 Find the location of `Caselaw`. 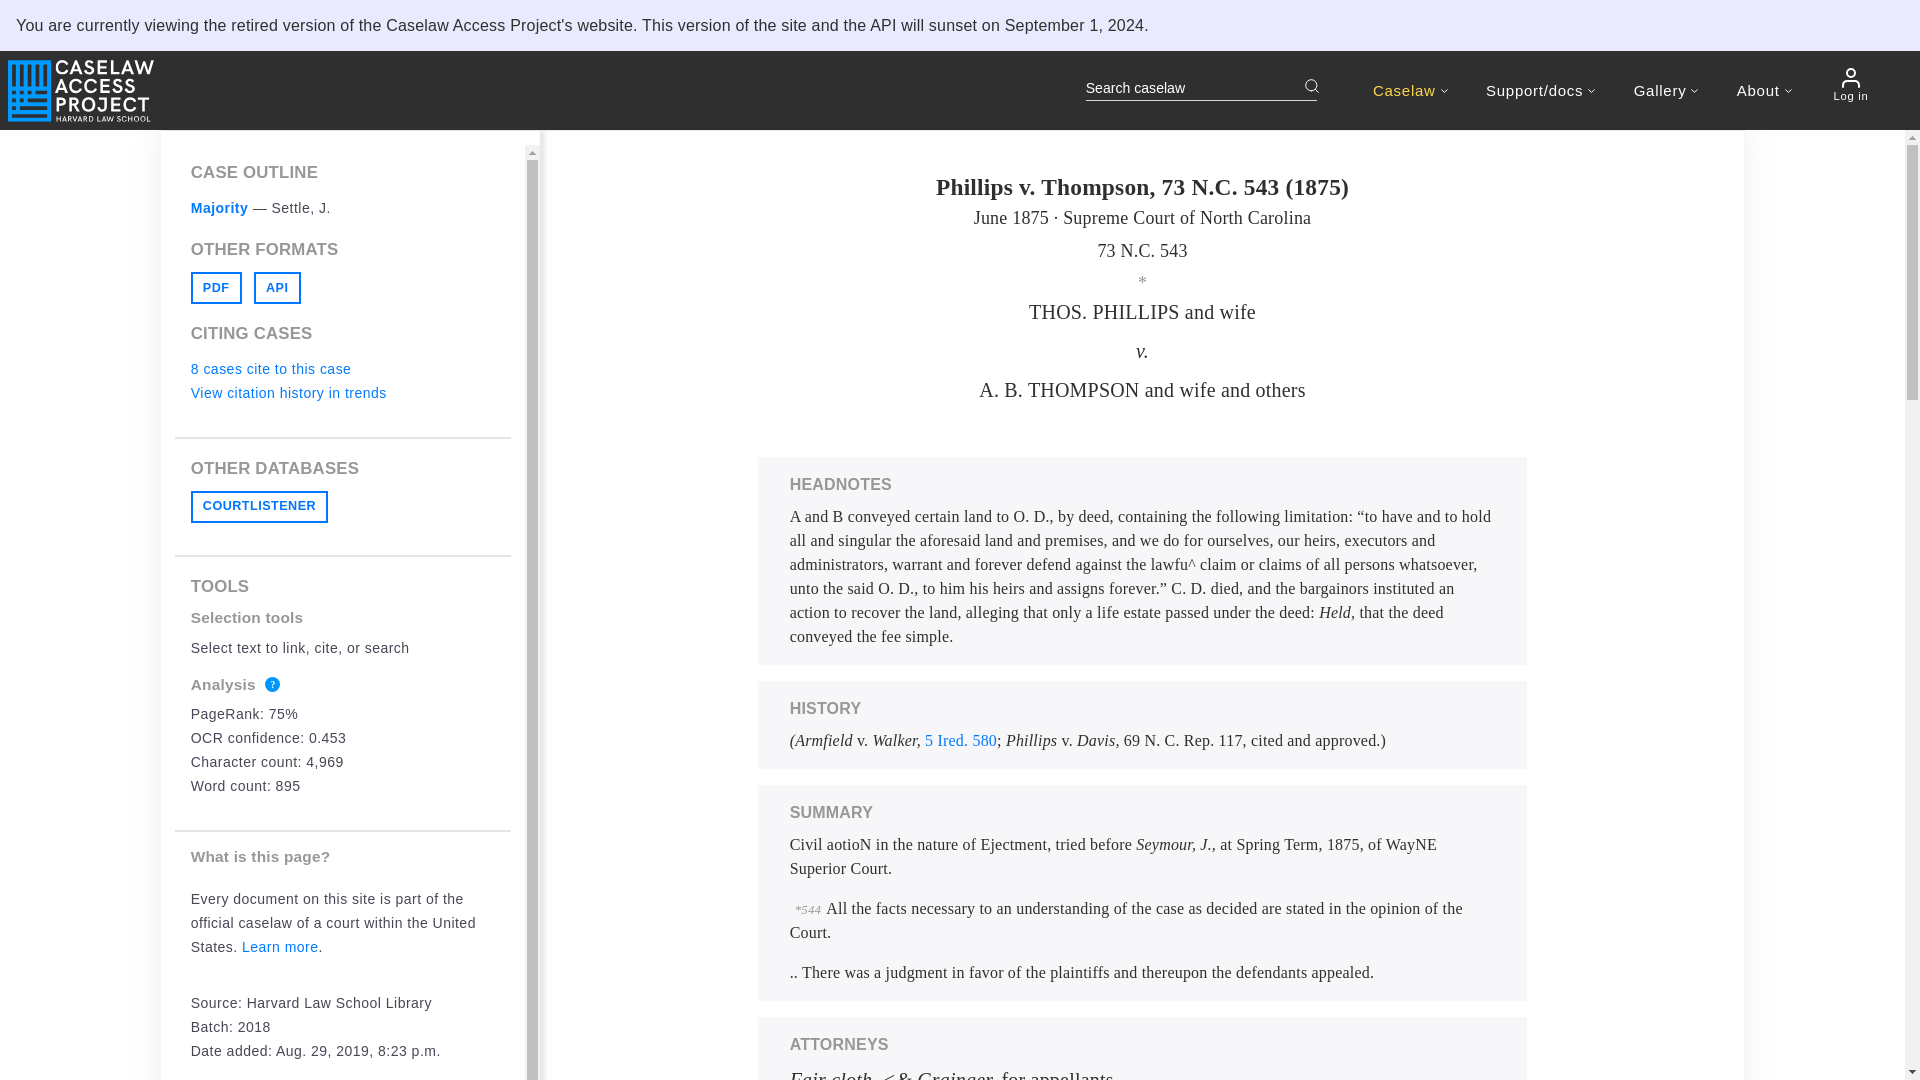

Caselaw is located at coordinates (1410, 90).